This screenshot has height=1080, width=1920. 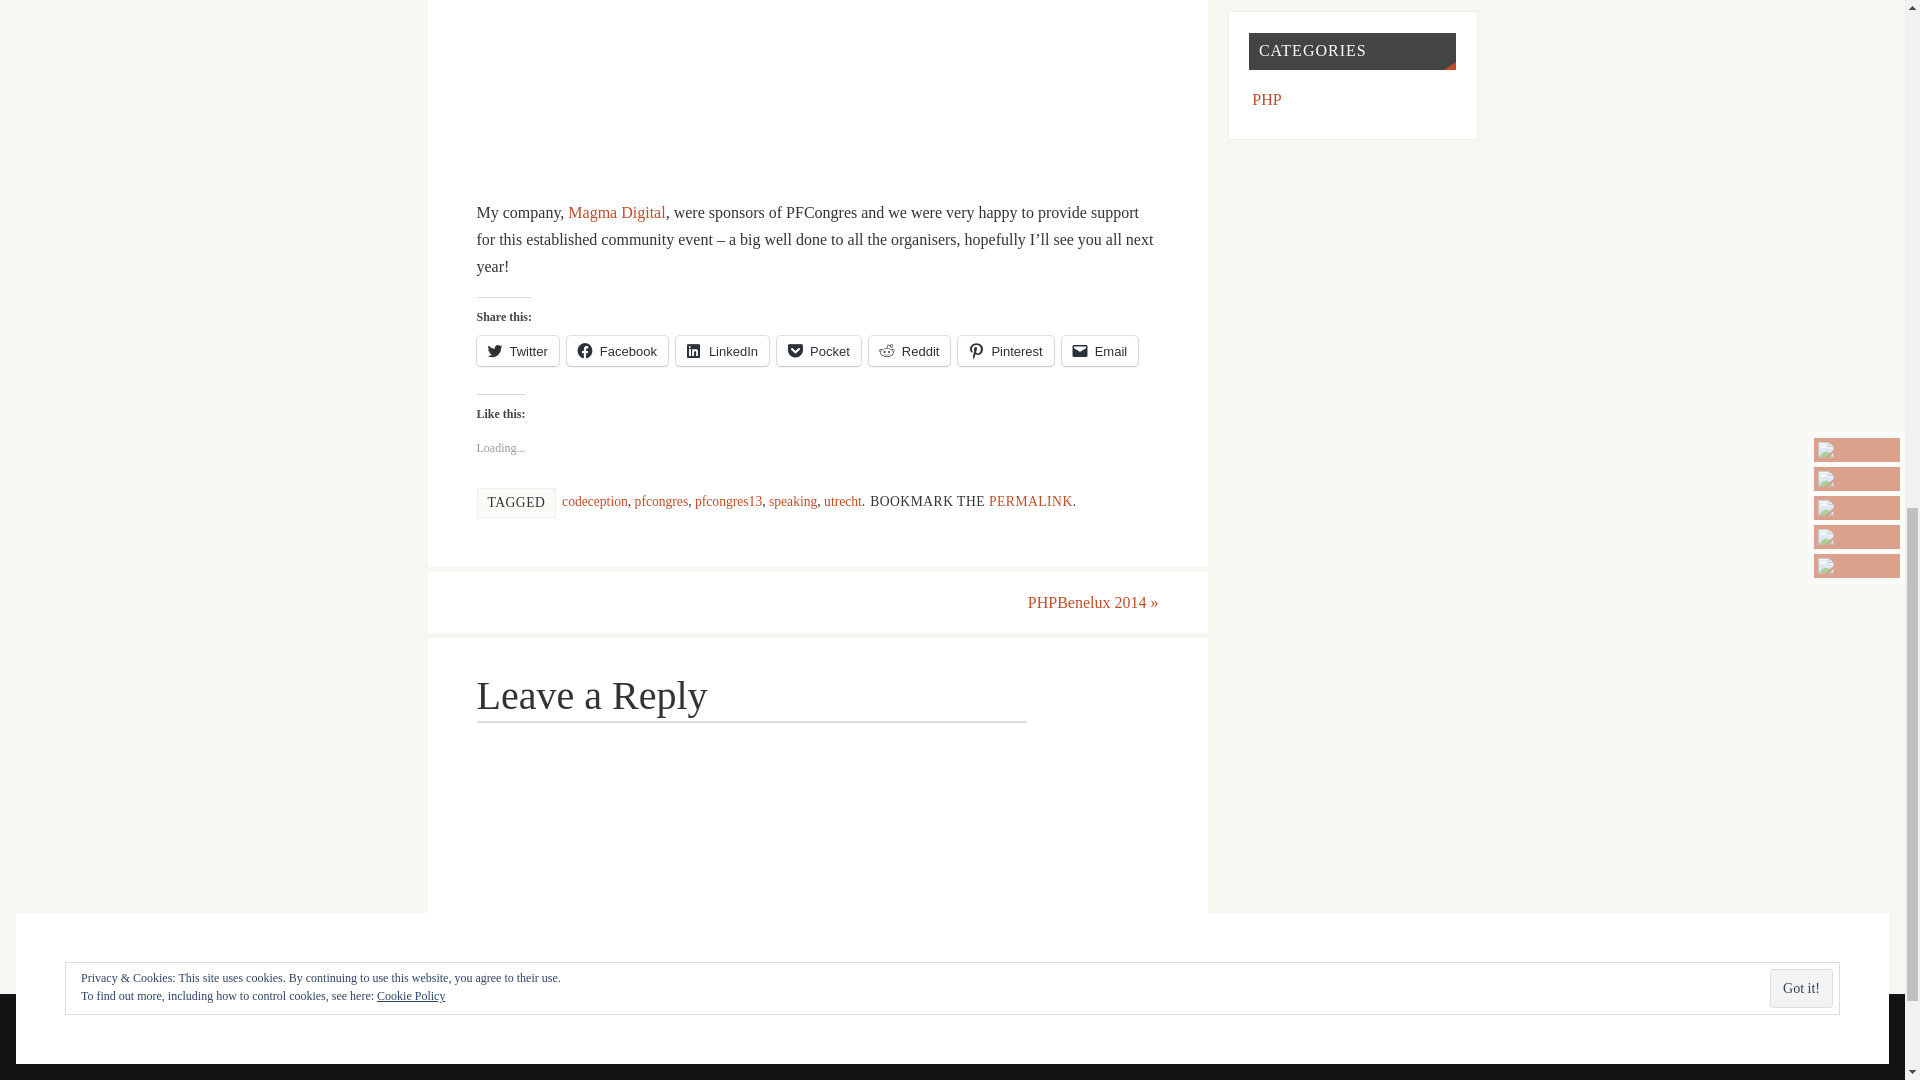 I want to click on Pocket, so click(x=818, y=350).